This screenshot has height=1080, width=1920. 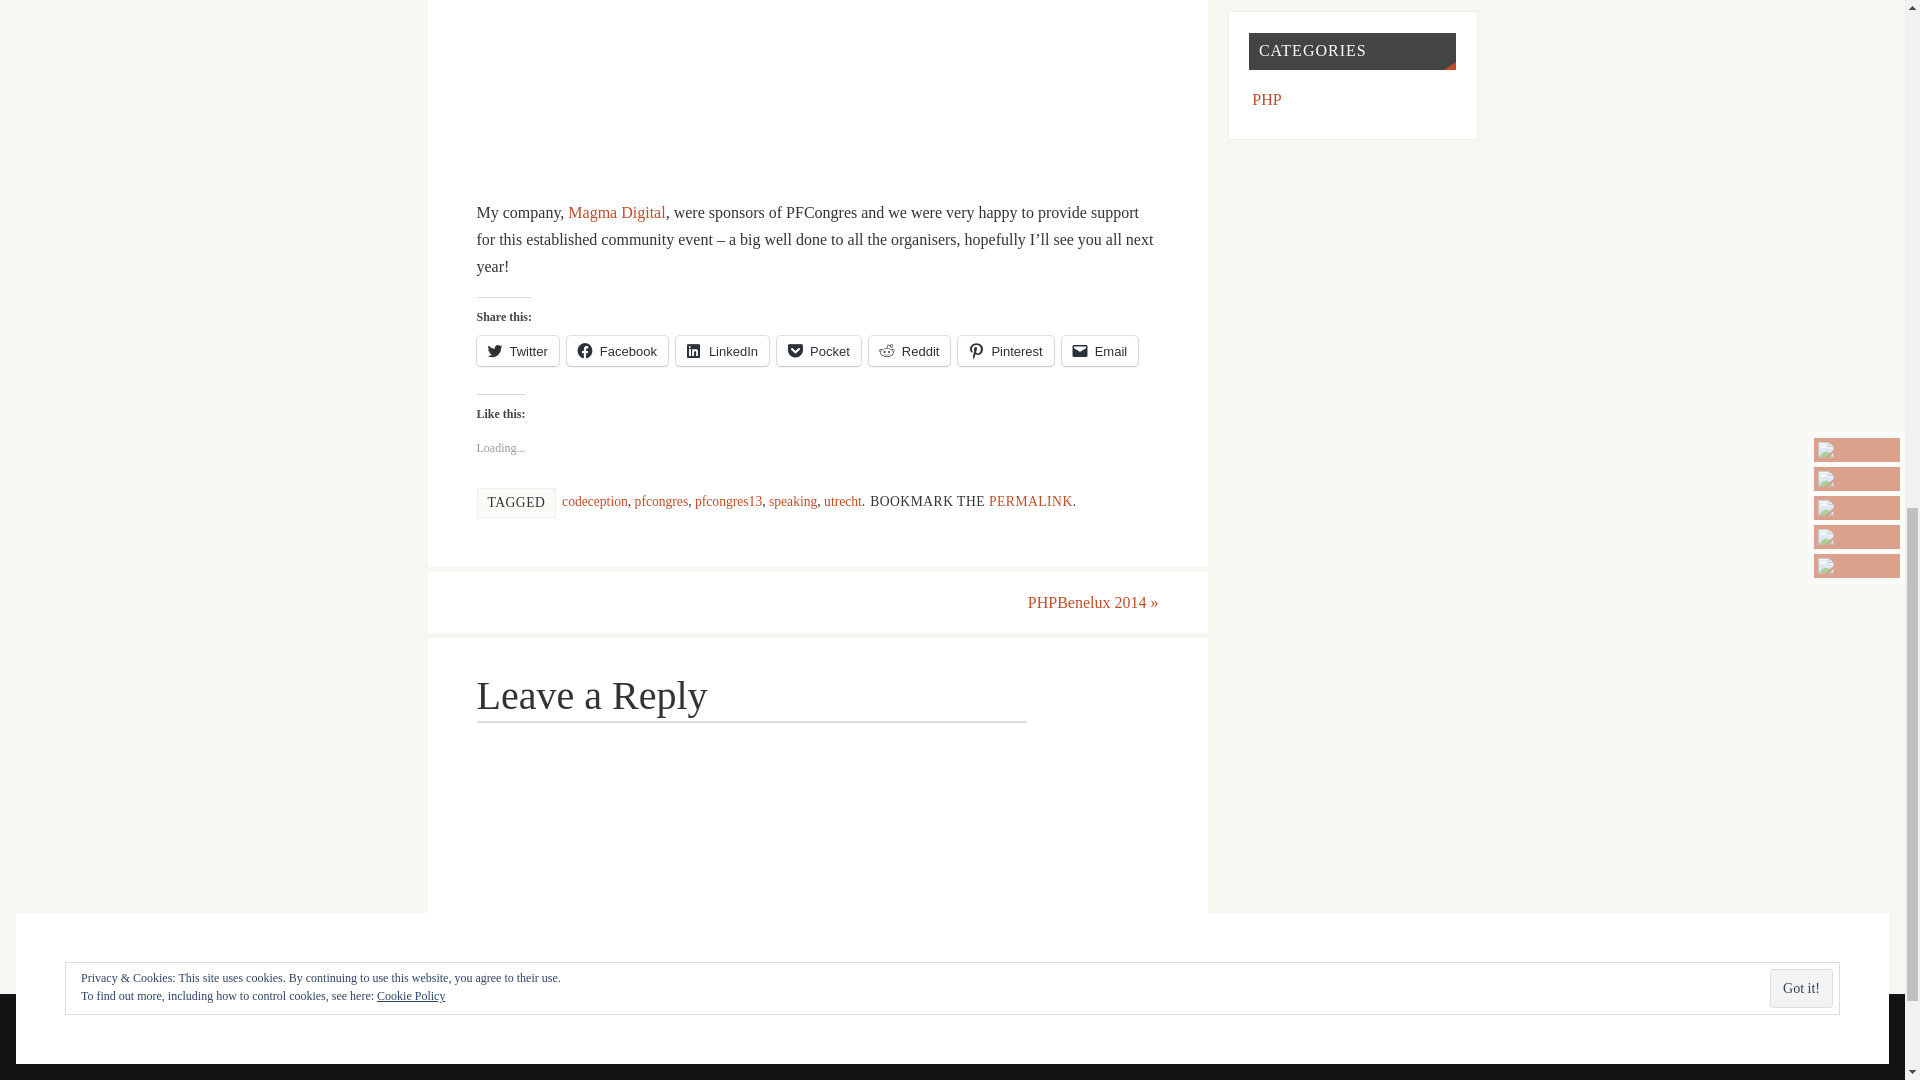 I want to click on Pocket, so click(x=818, y=350).